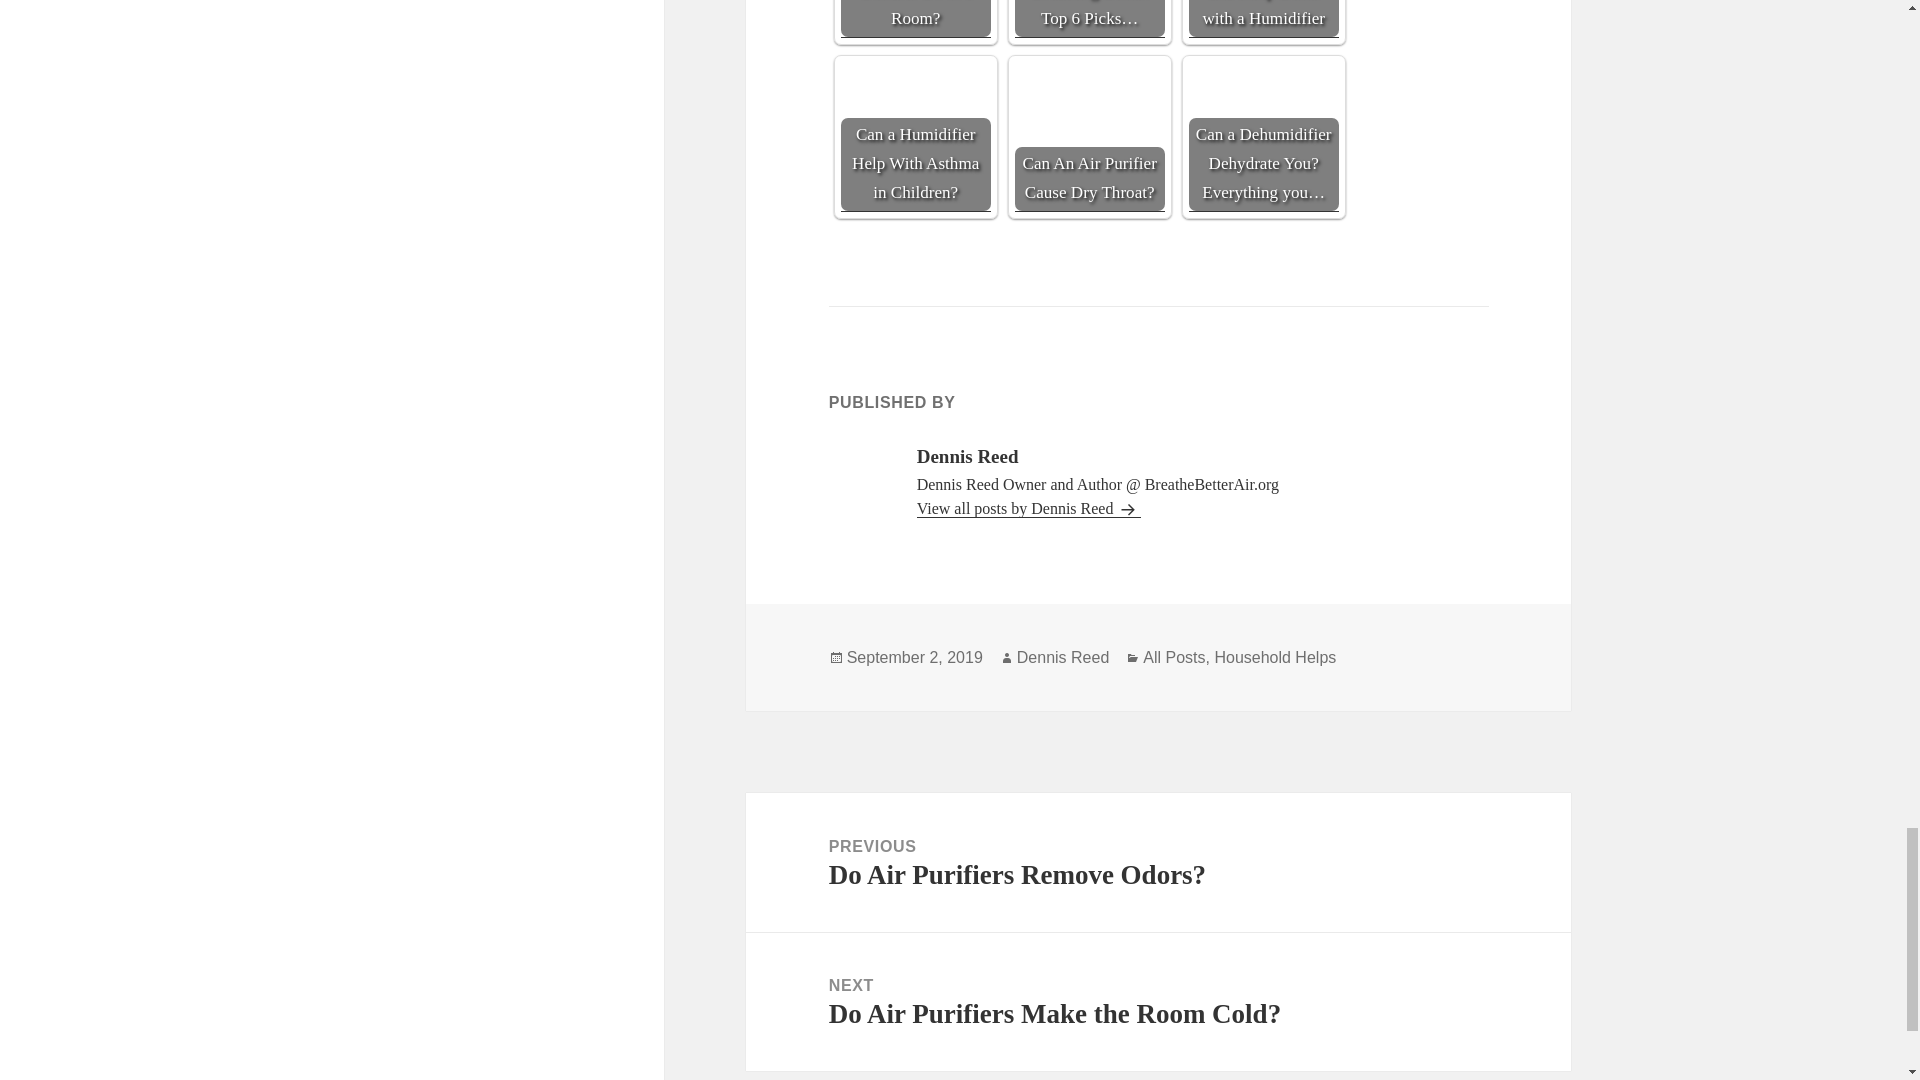 This screenshot has width=1920, height=1080. I want to click on September 2, 2019, so click(1263, 18).